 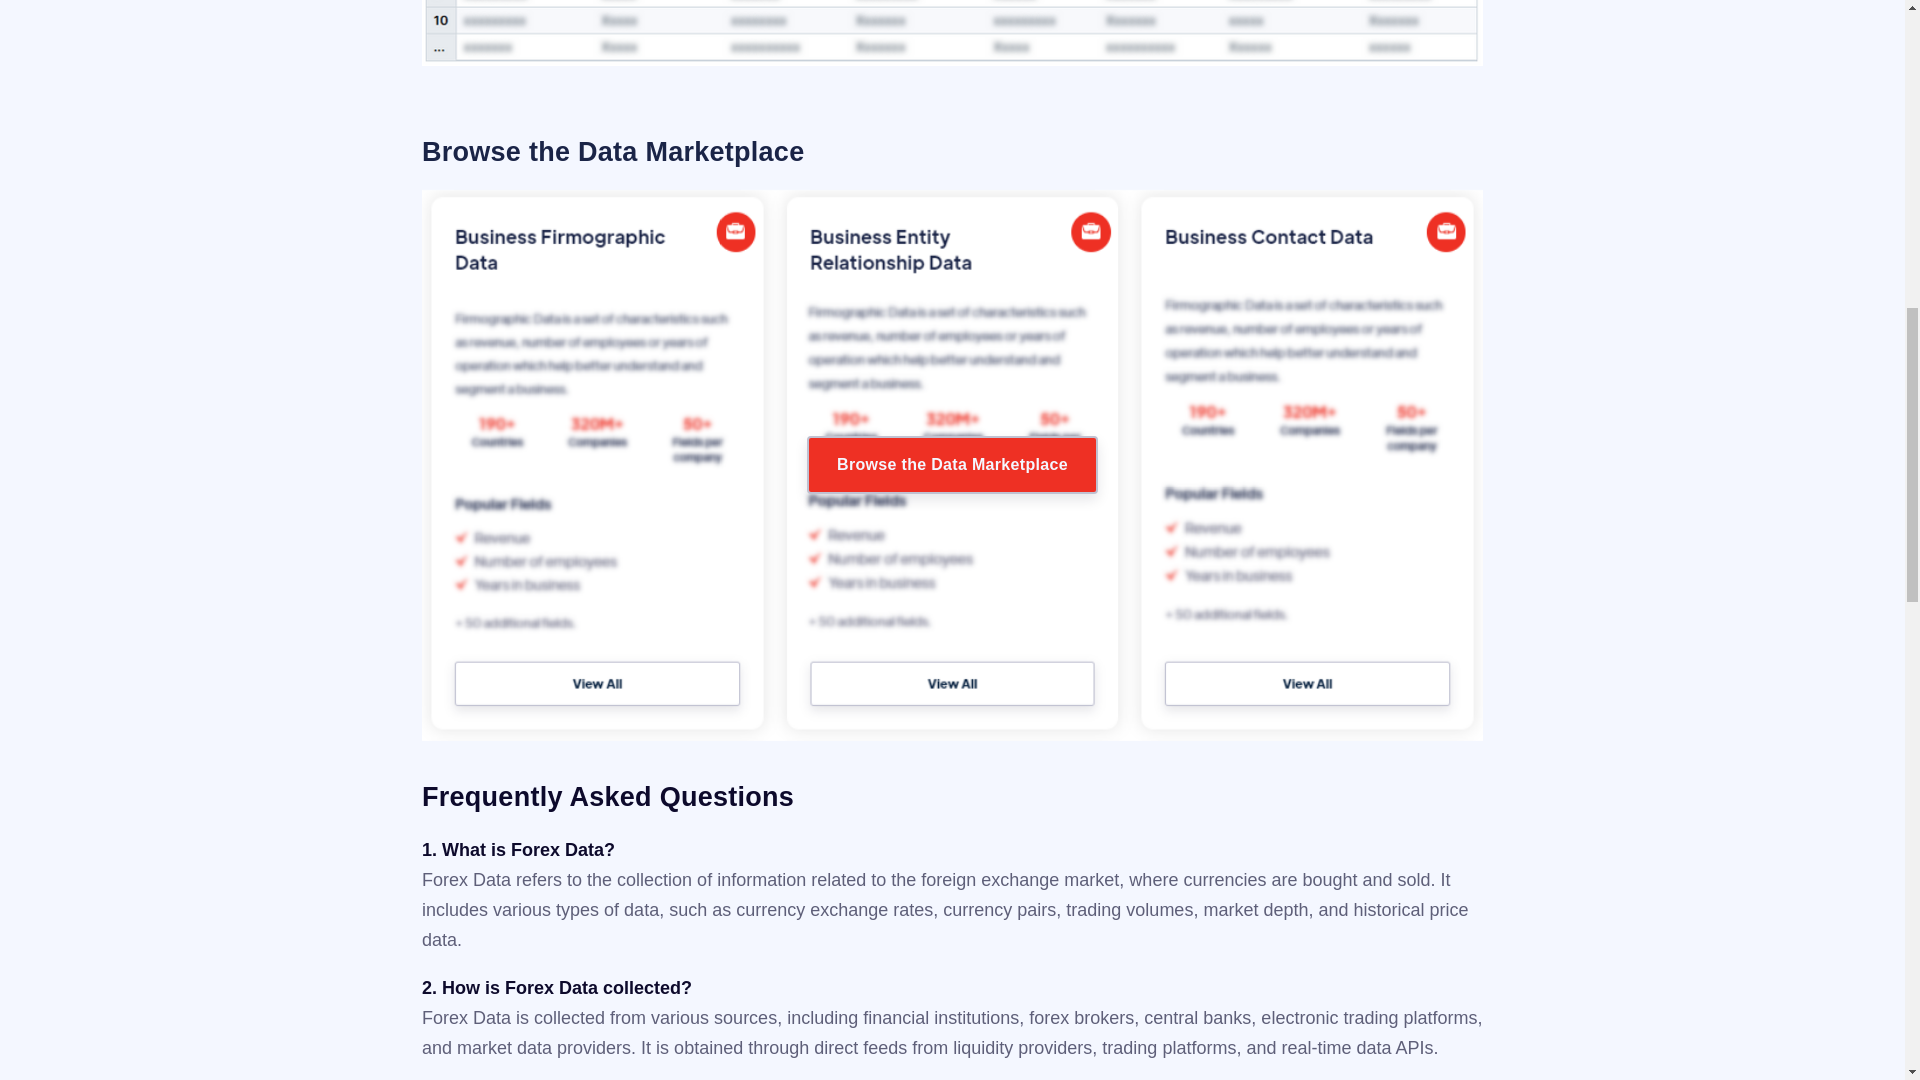 I want to click on Browse the Data Marketplace, so click(x=952, y=464).